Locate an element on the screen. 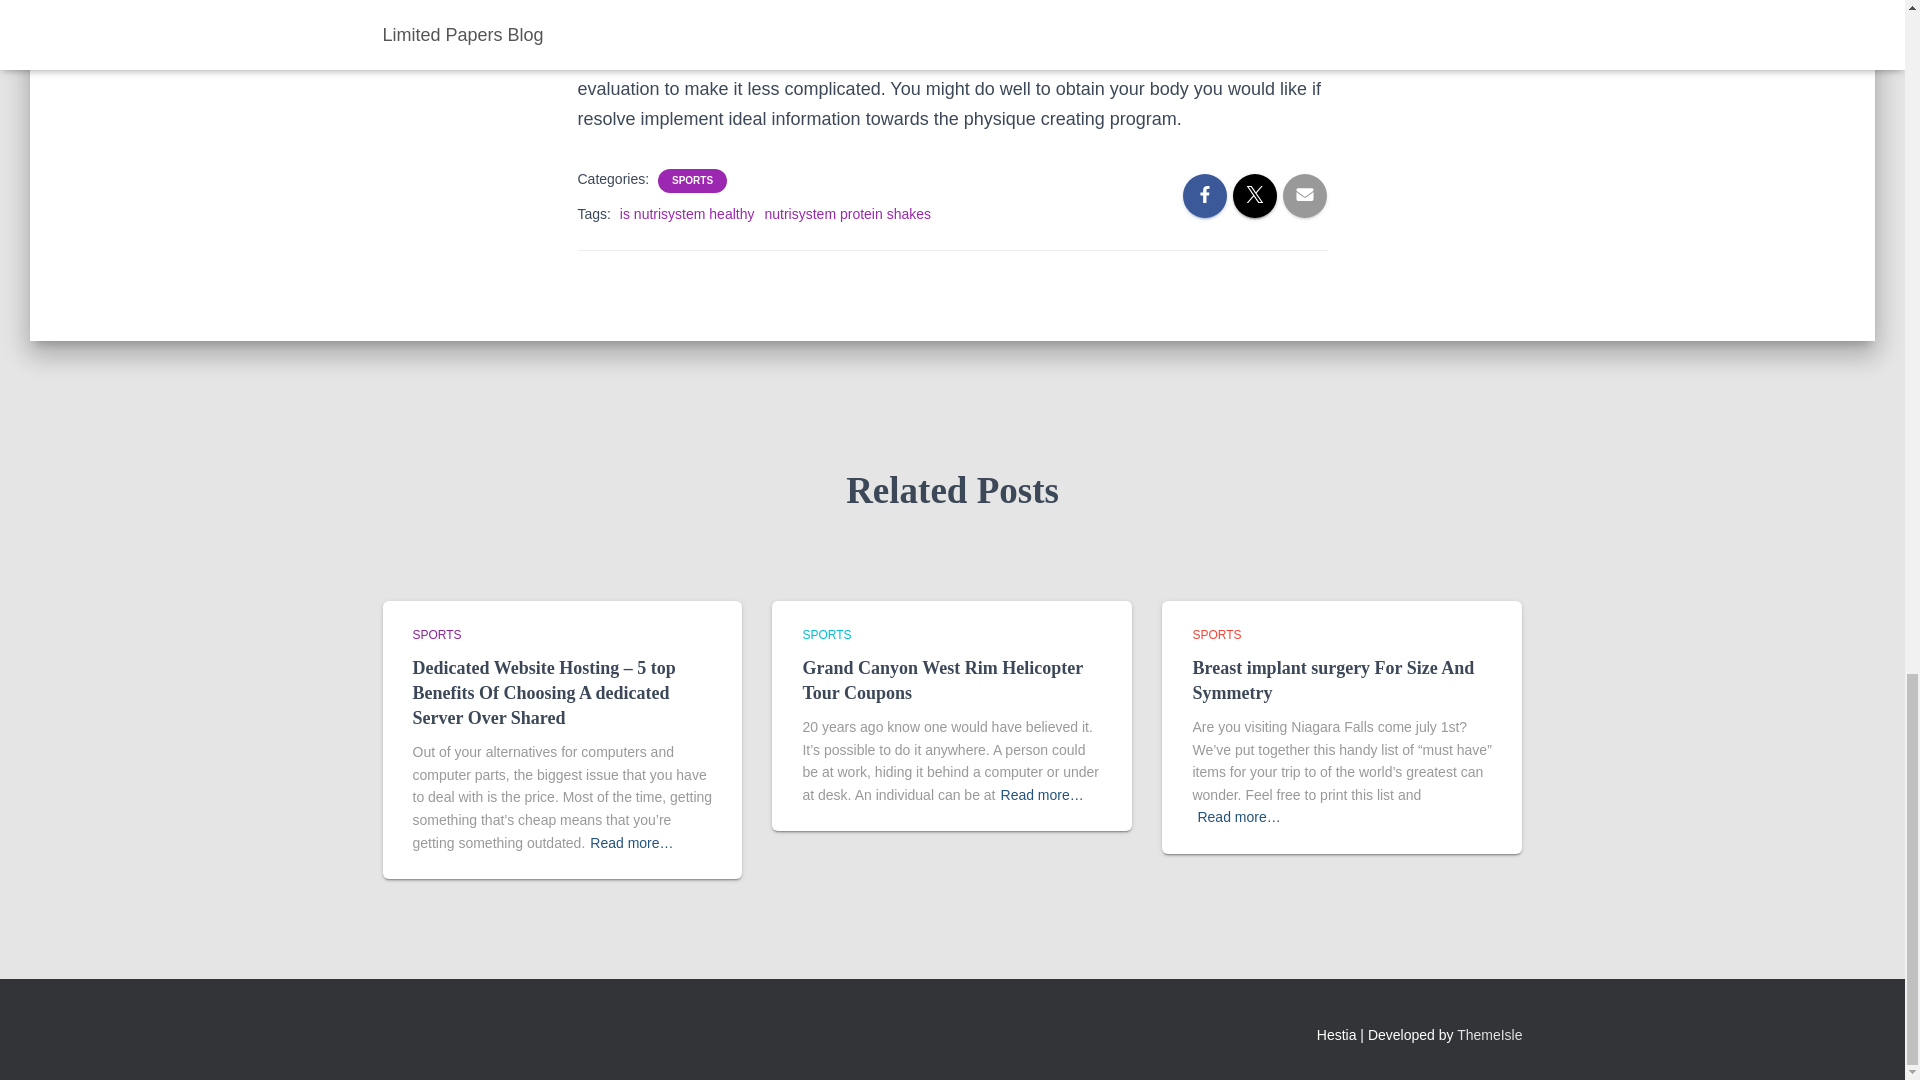  ThemeIsle is located at coordinates (1490, 1035).